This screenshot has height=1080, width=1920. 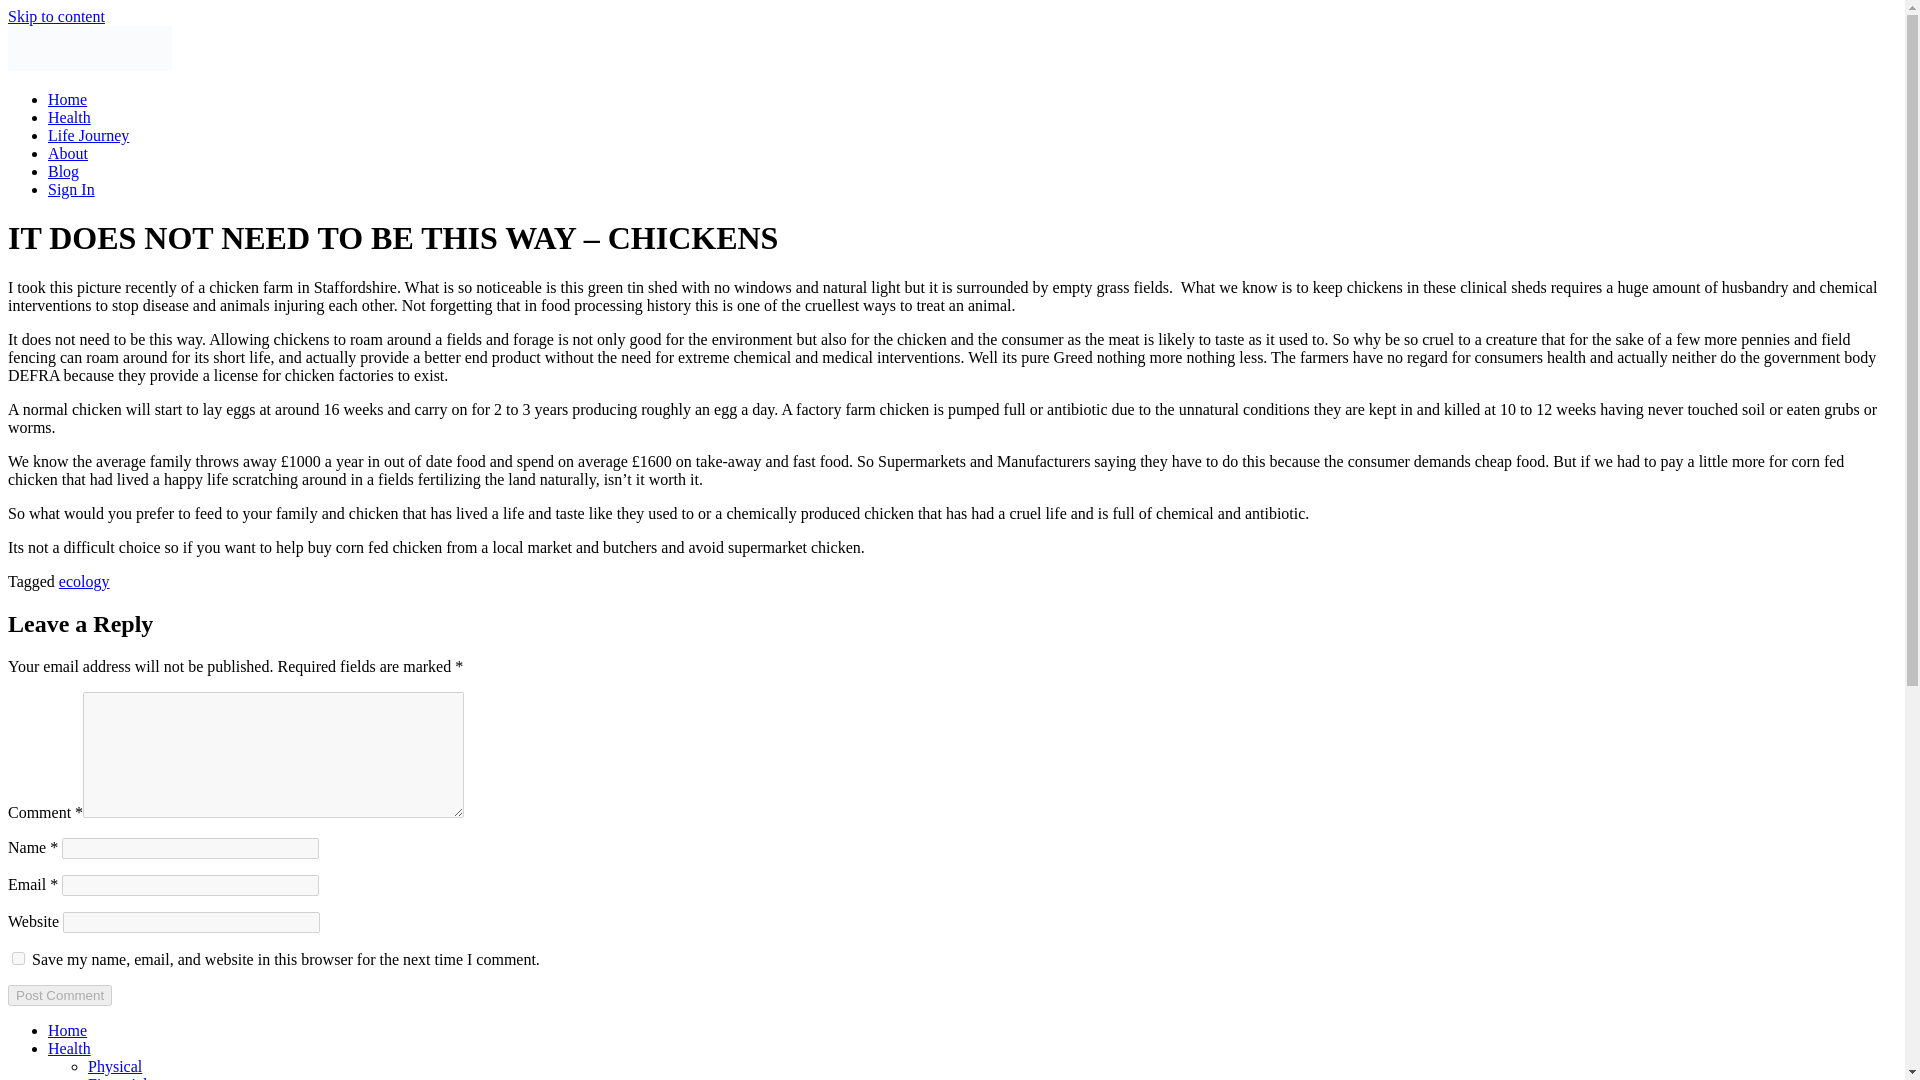 What do you see at coordinates (115, 1066) in the screenshot?
I see `Physical` at bounding box center [115, 1066].